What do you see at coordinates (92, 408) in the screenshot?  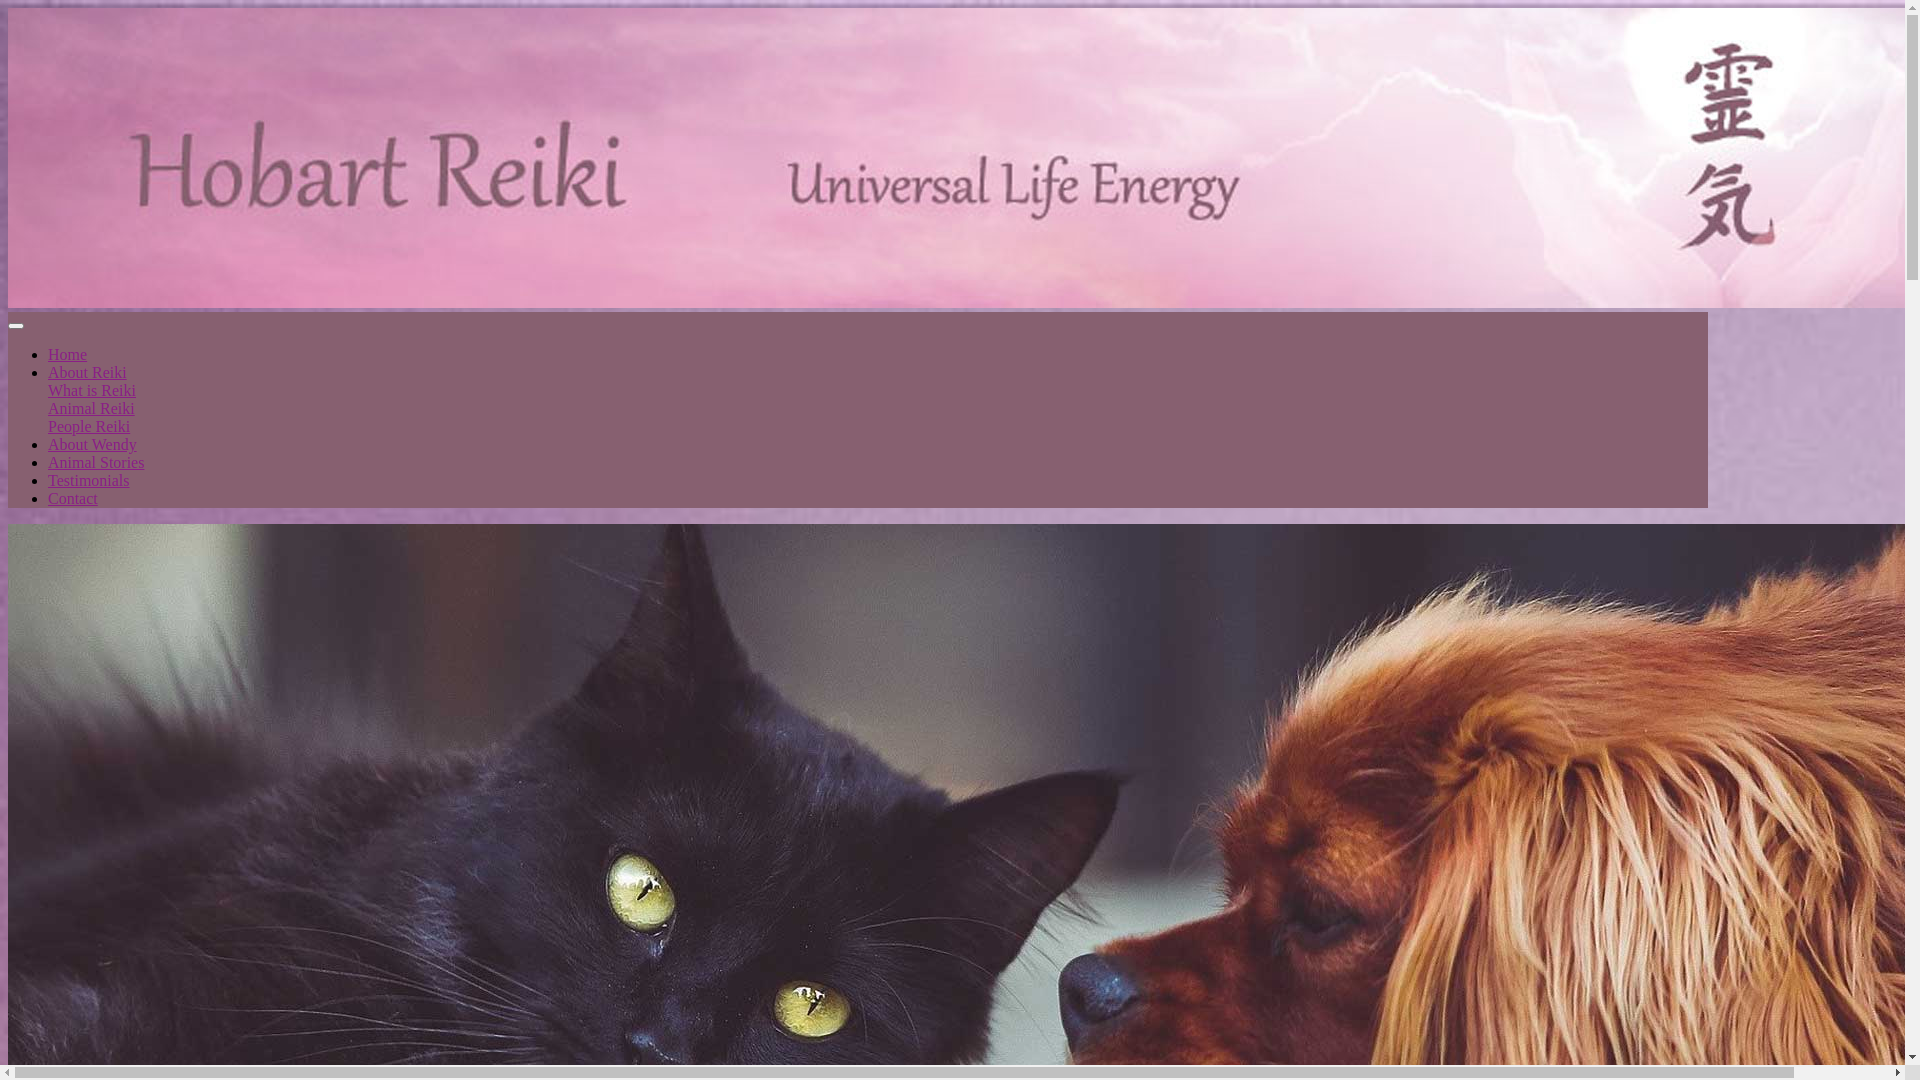 I see `Animal Reiki` at bounding box center [92, 408].